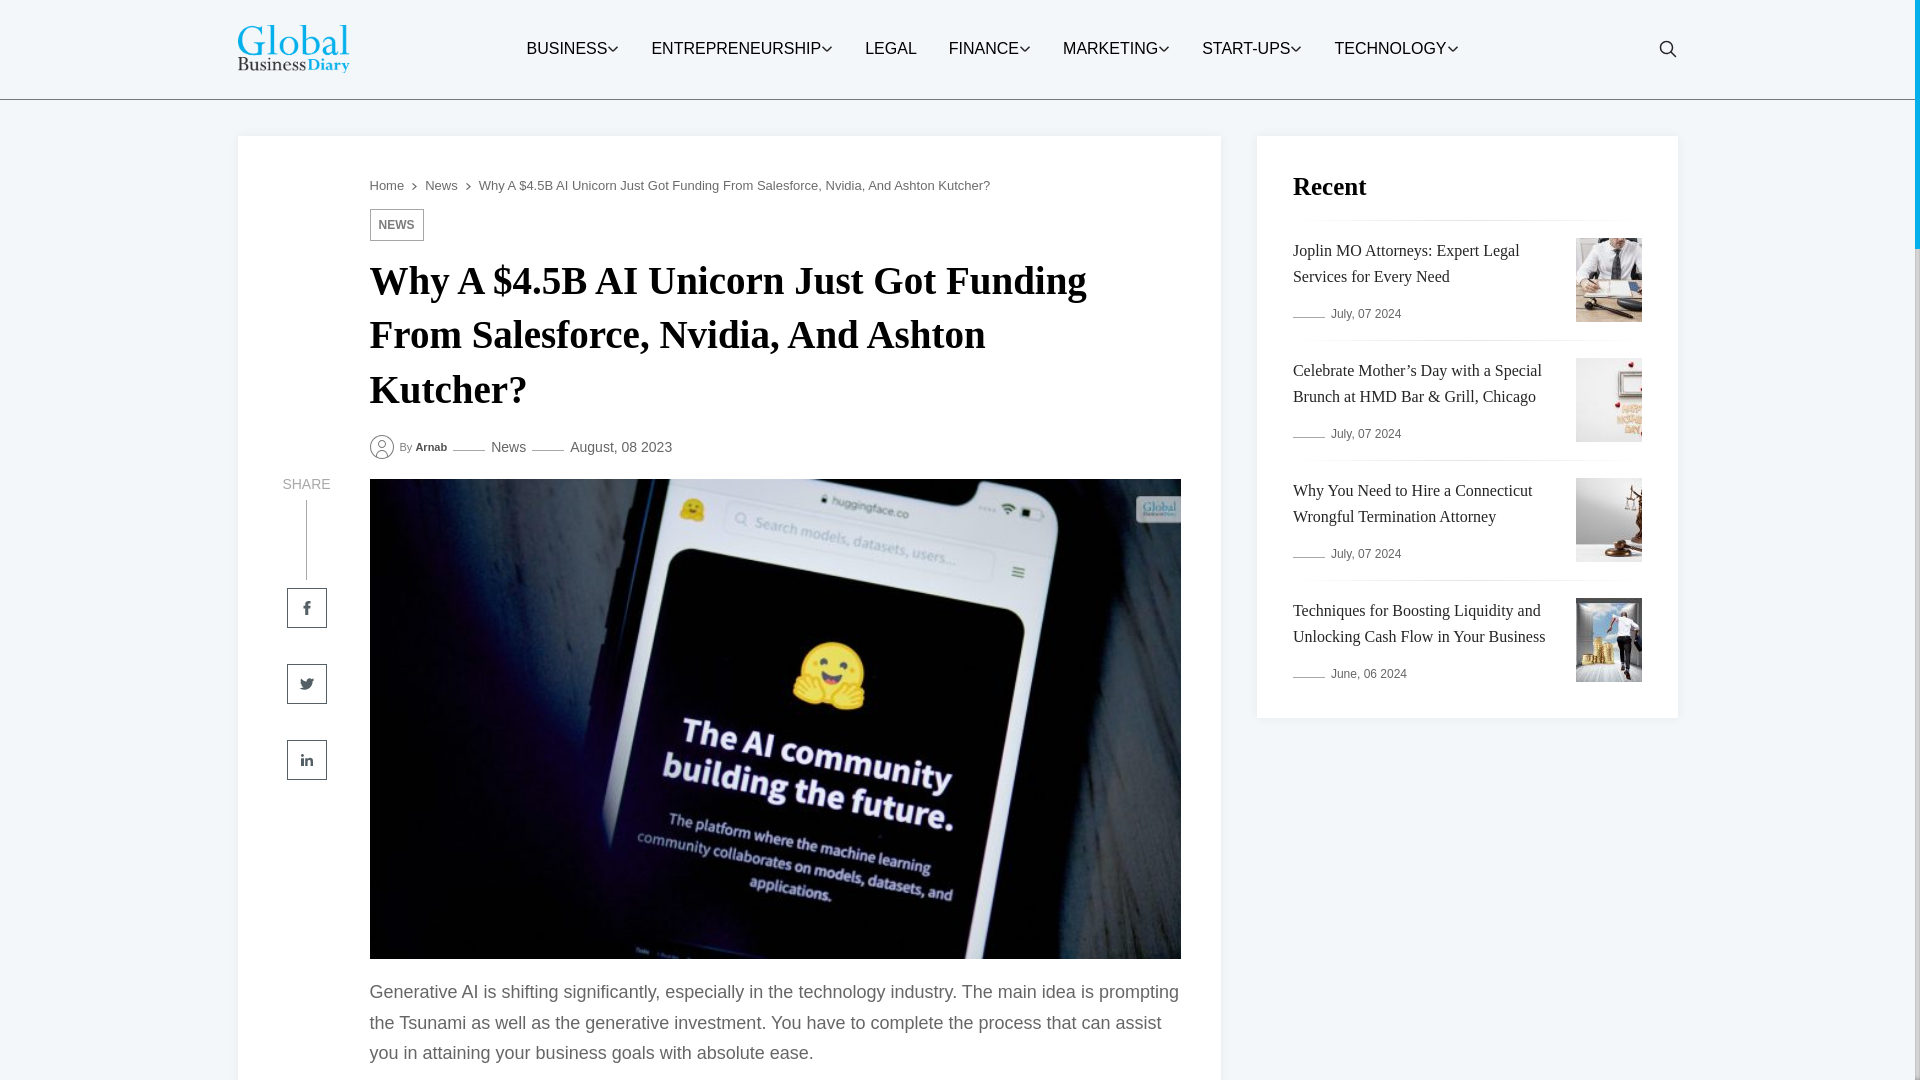 Image resolution: width=1920 pixels, height=1080 pixels. I want to click on LEGAL, so click(891, 49).